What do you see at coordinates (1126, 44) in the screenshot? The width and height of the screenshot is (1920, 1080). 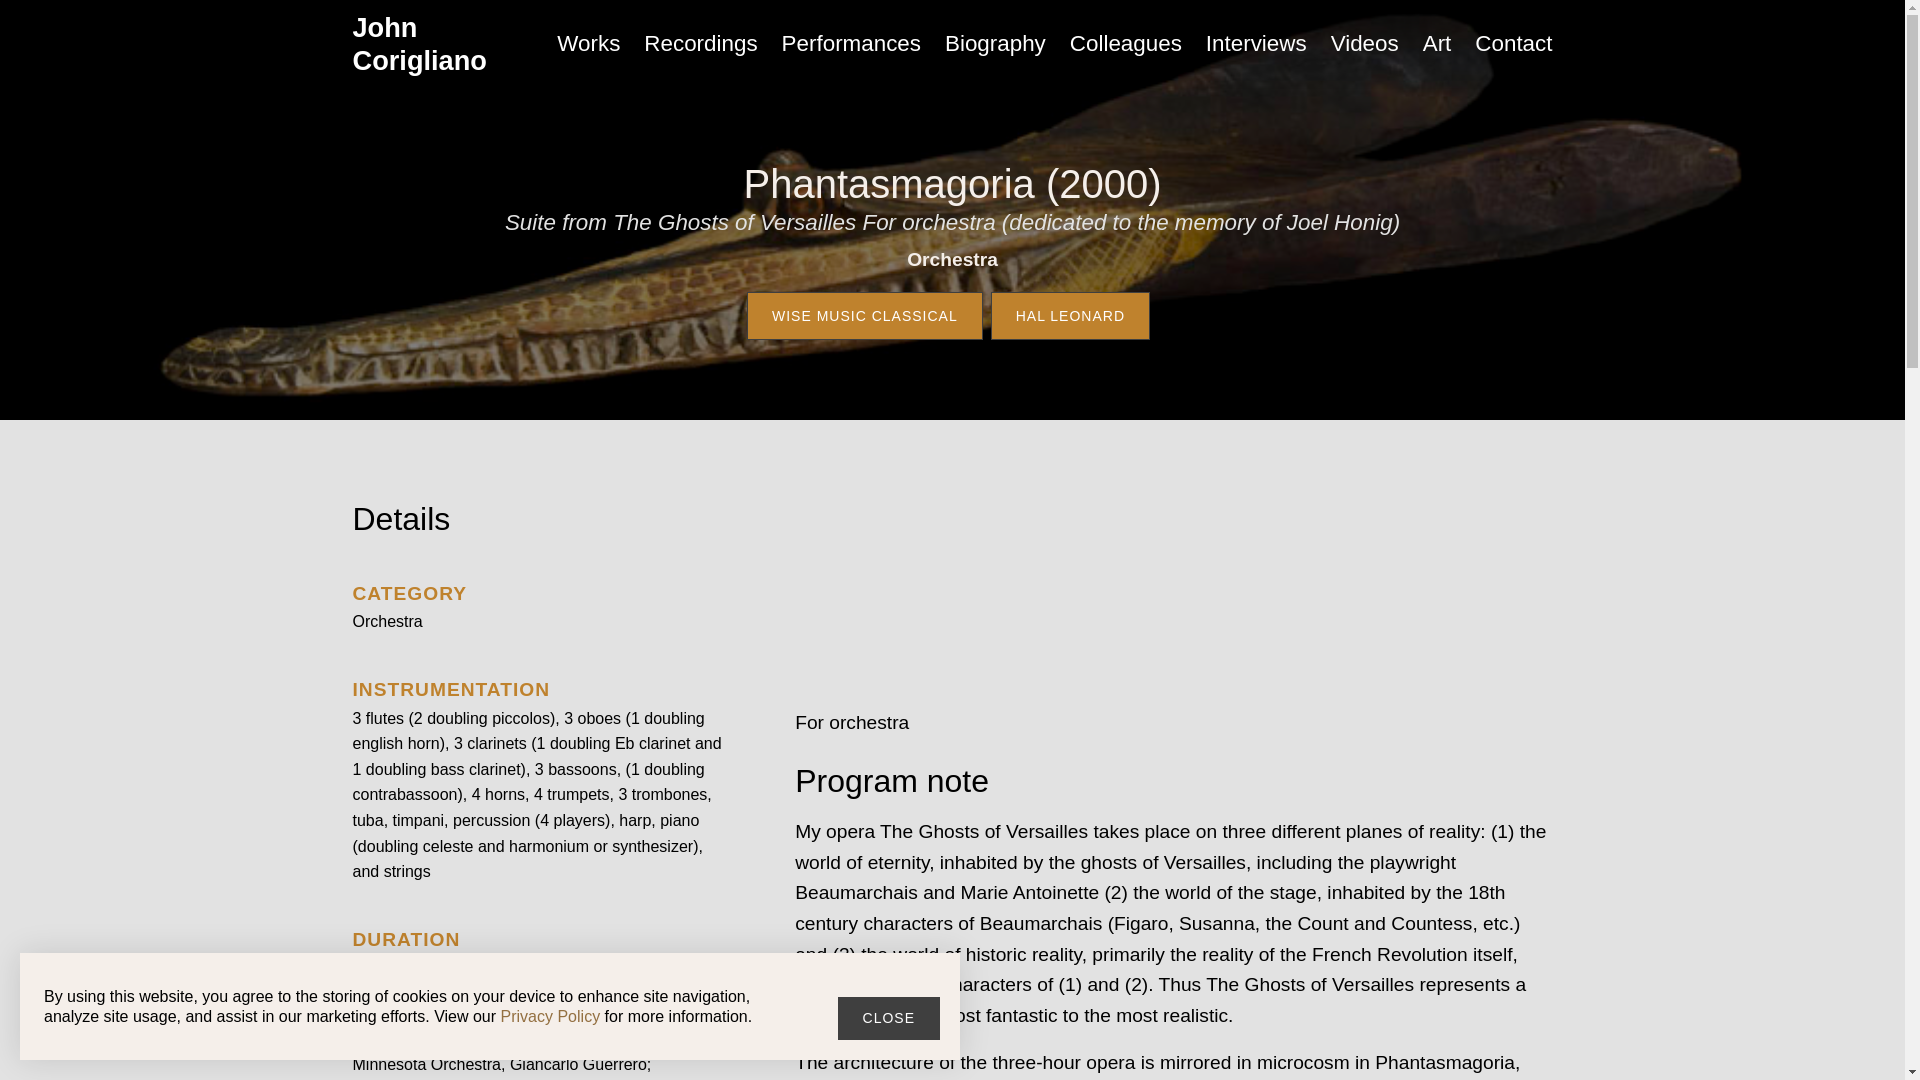 I see `Colleagues` at bounding box center [1126, 44].